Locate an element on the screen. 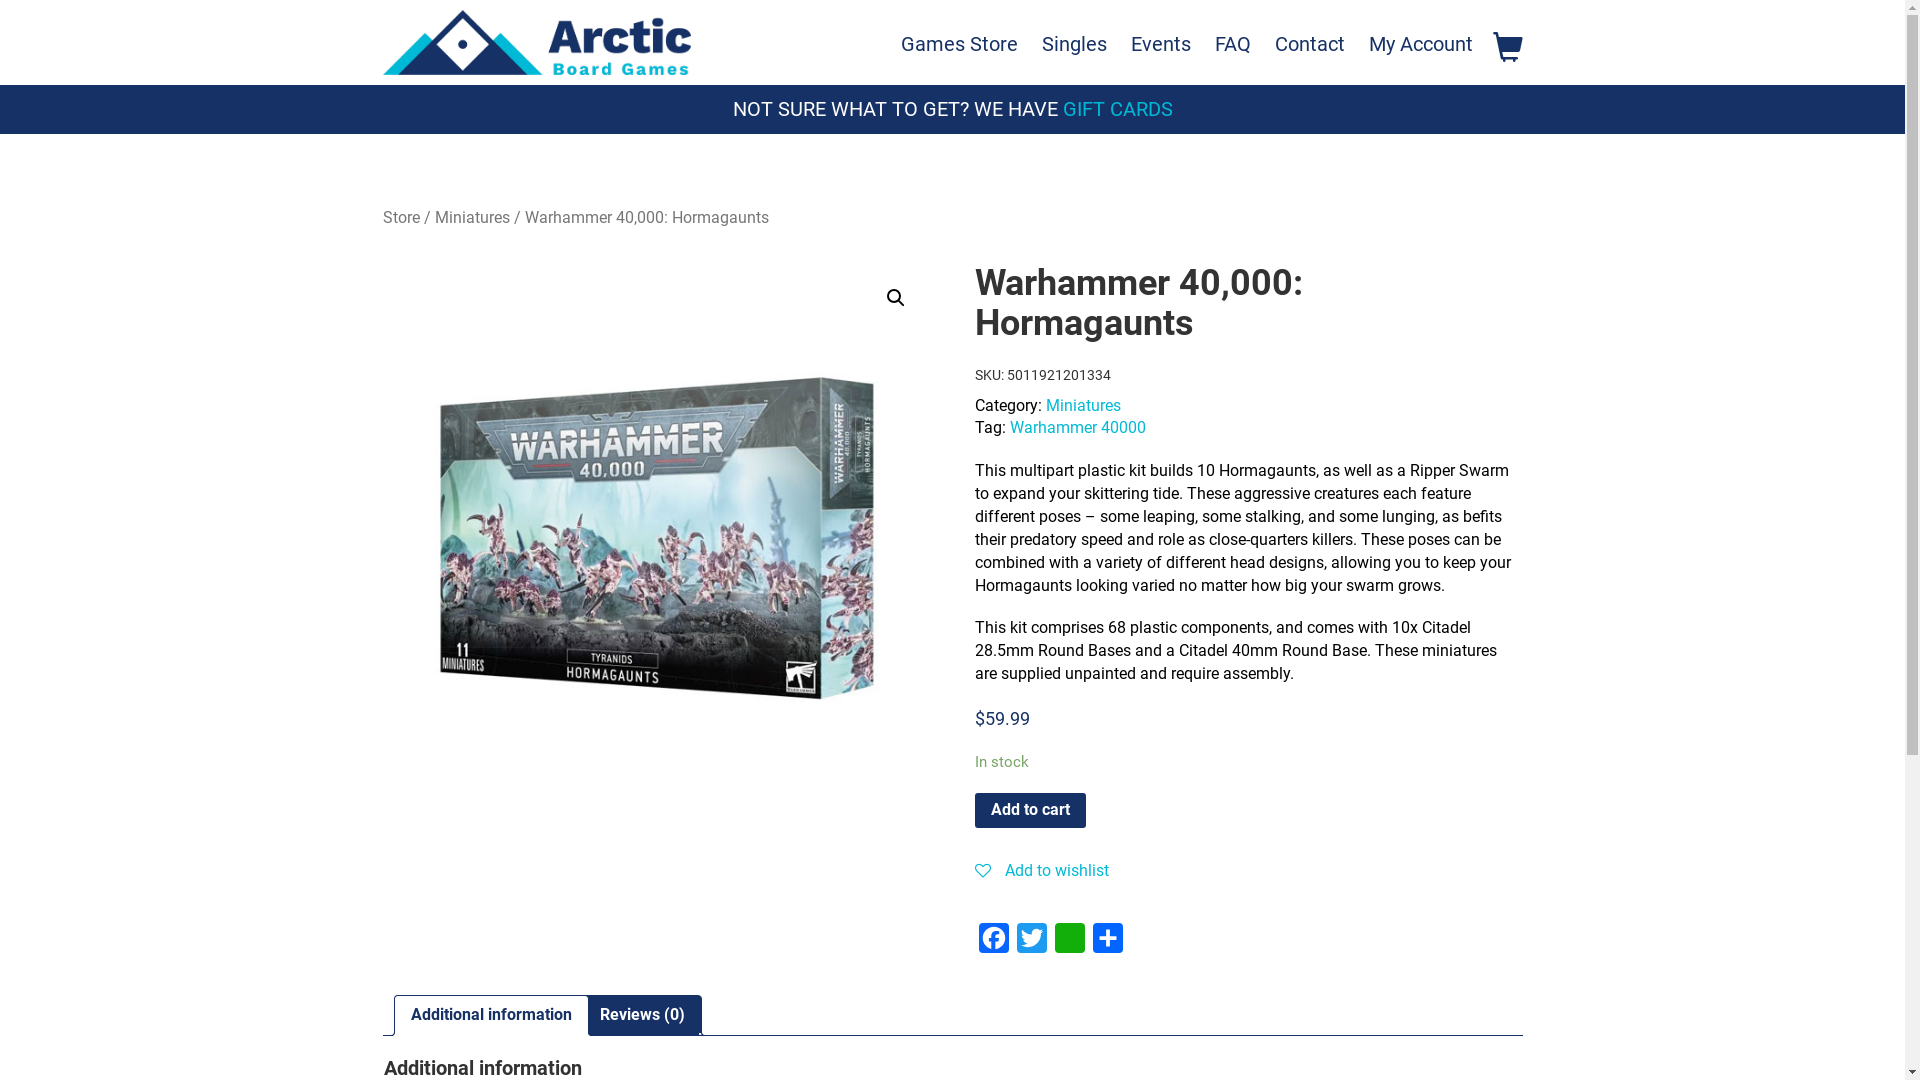 Image resolution: width=1920 pixels, height=1080 pixels. WhatsApp is located at coordinates (1070, 943).